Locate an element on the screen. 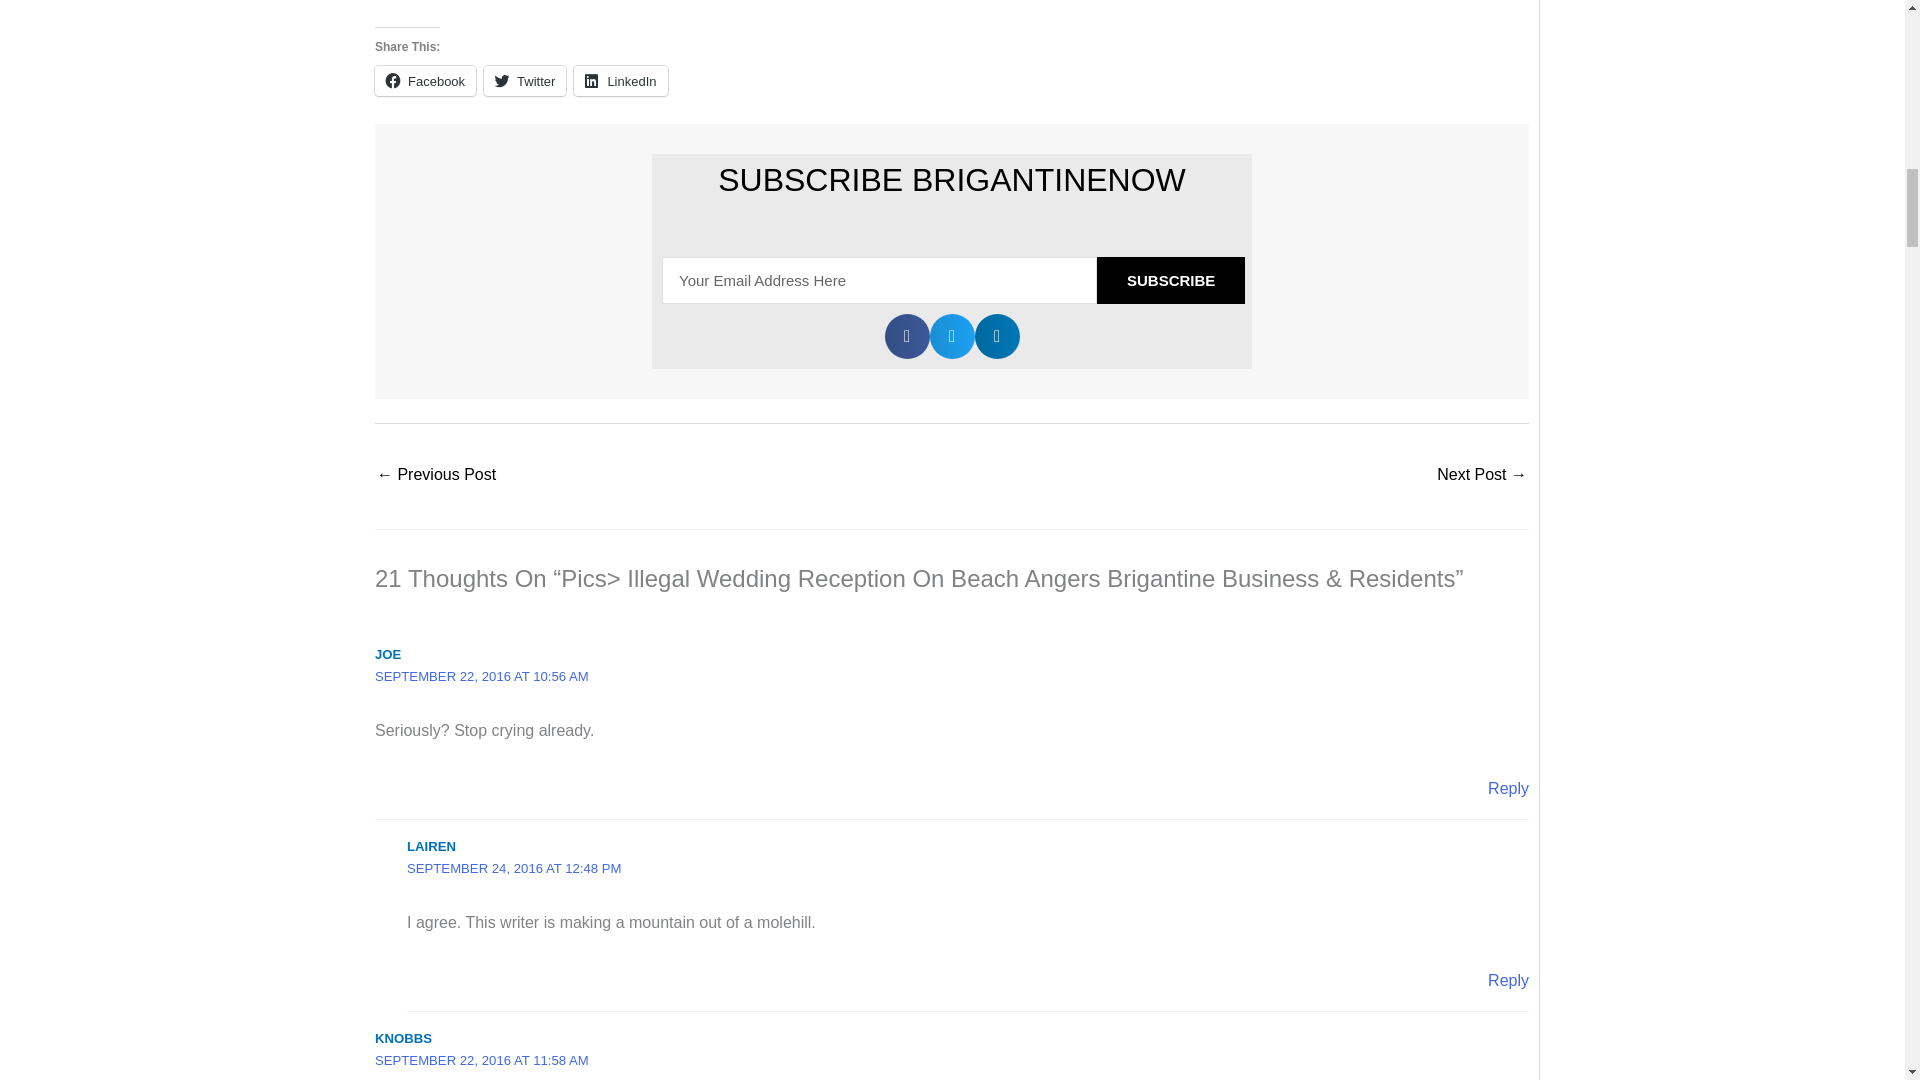 The image size is (1920, 1080). SEPTEMBER 22, 2016 AT 11:58 AM is located at coordinates (482, 1060).